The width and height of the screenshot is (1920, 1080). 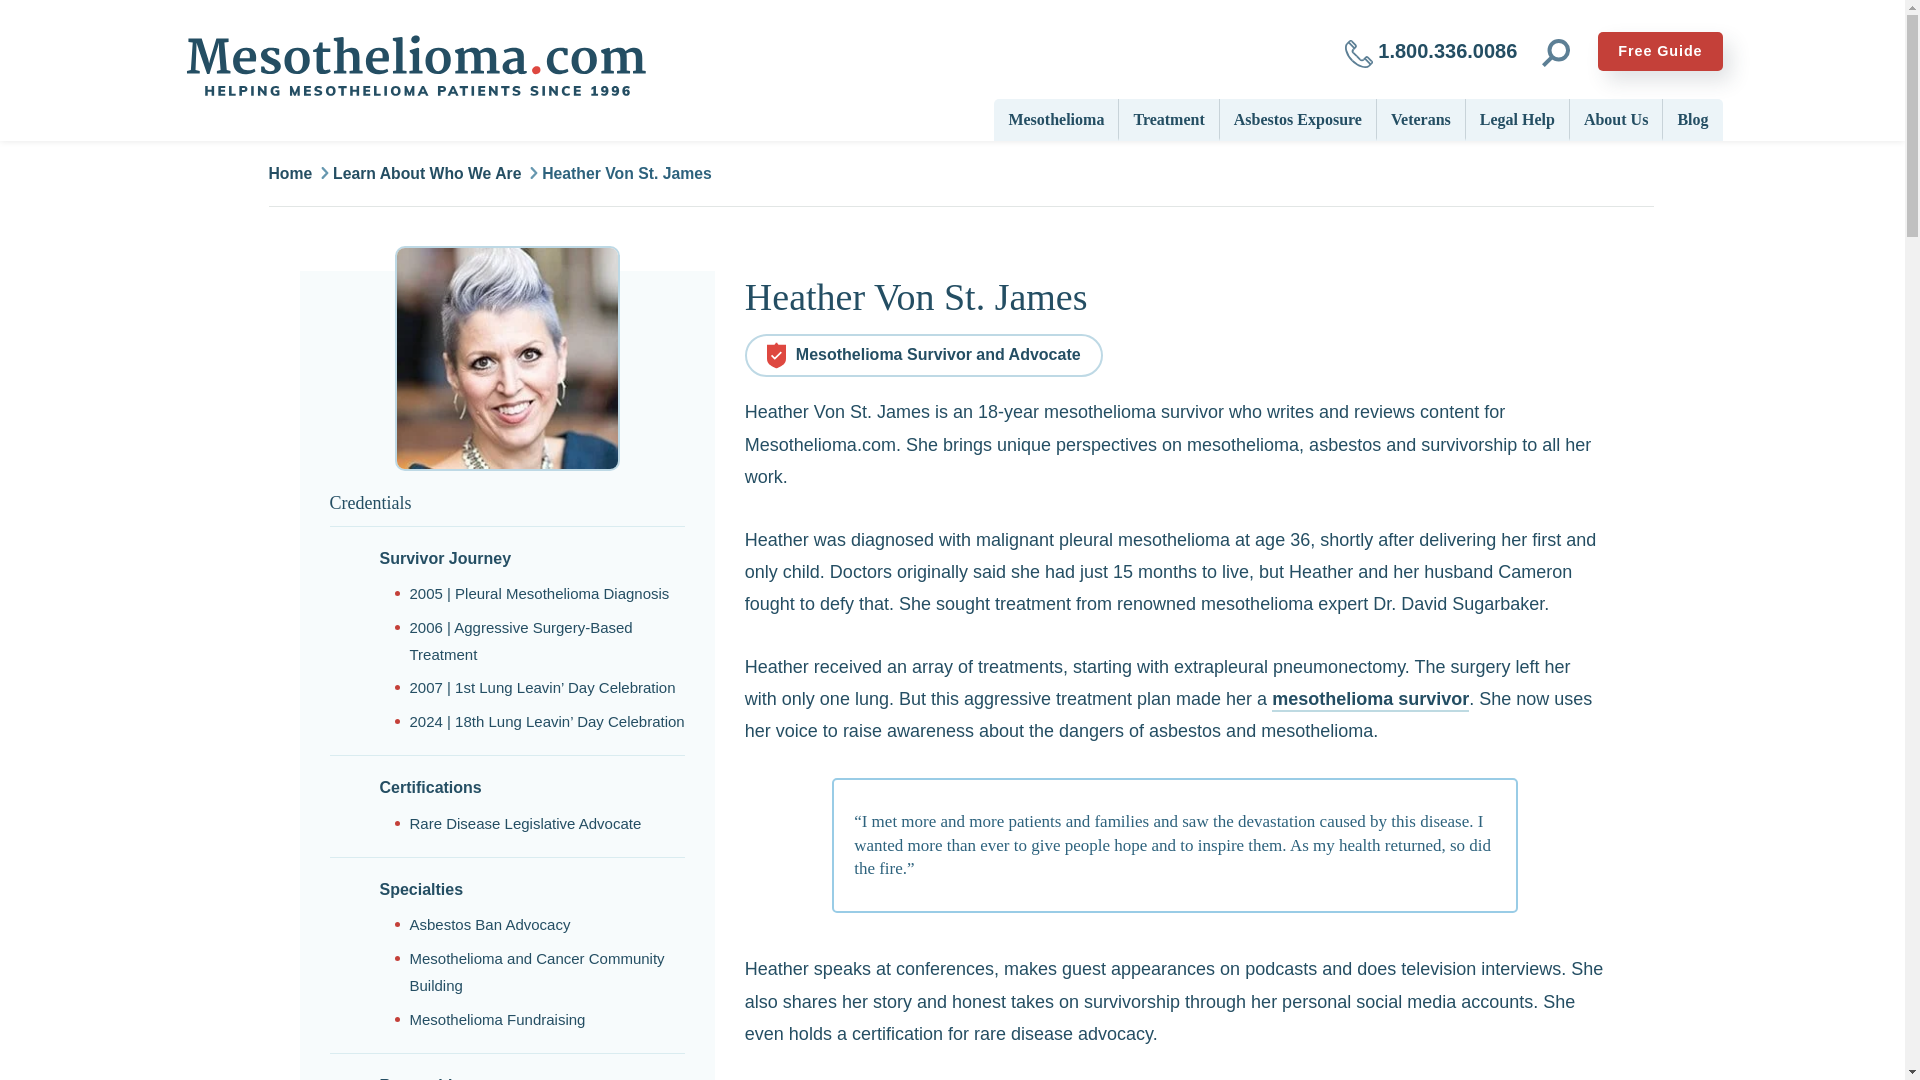 What do you see at coordinates (1660, 52) in the screenshot?
I see `Free Guide` at bounding box center [1660, 52].